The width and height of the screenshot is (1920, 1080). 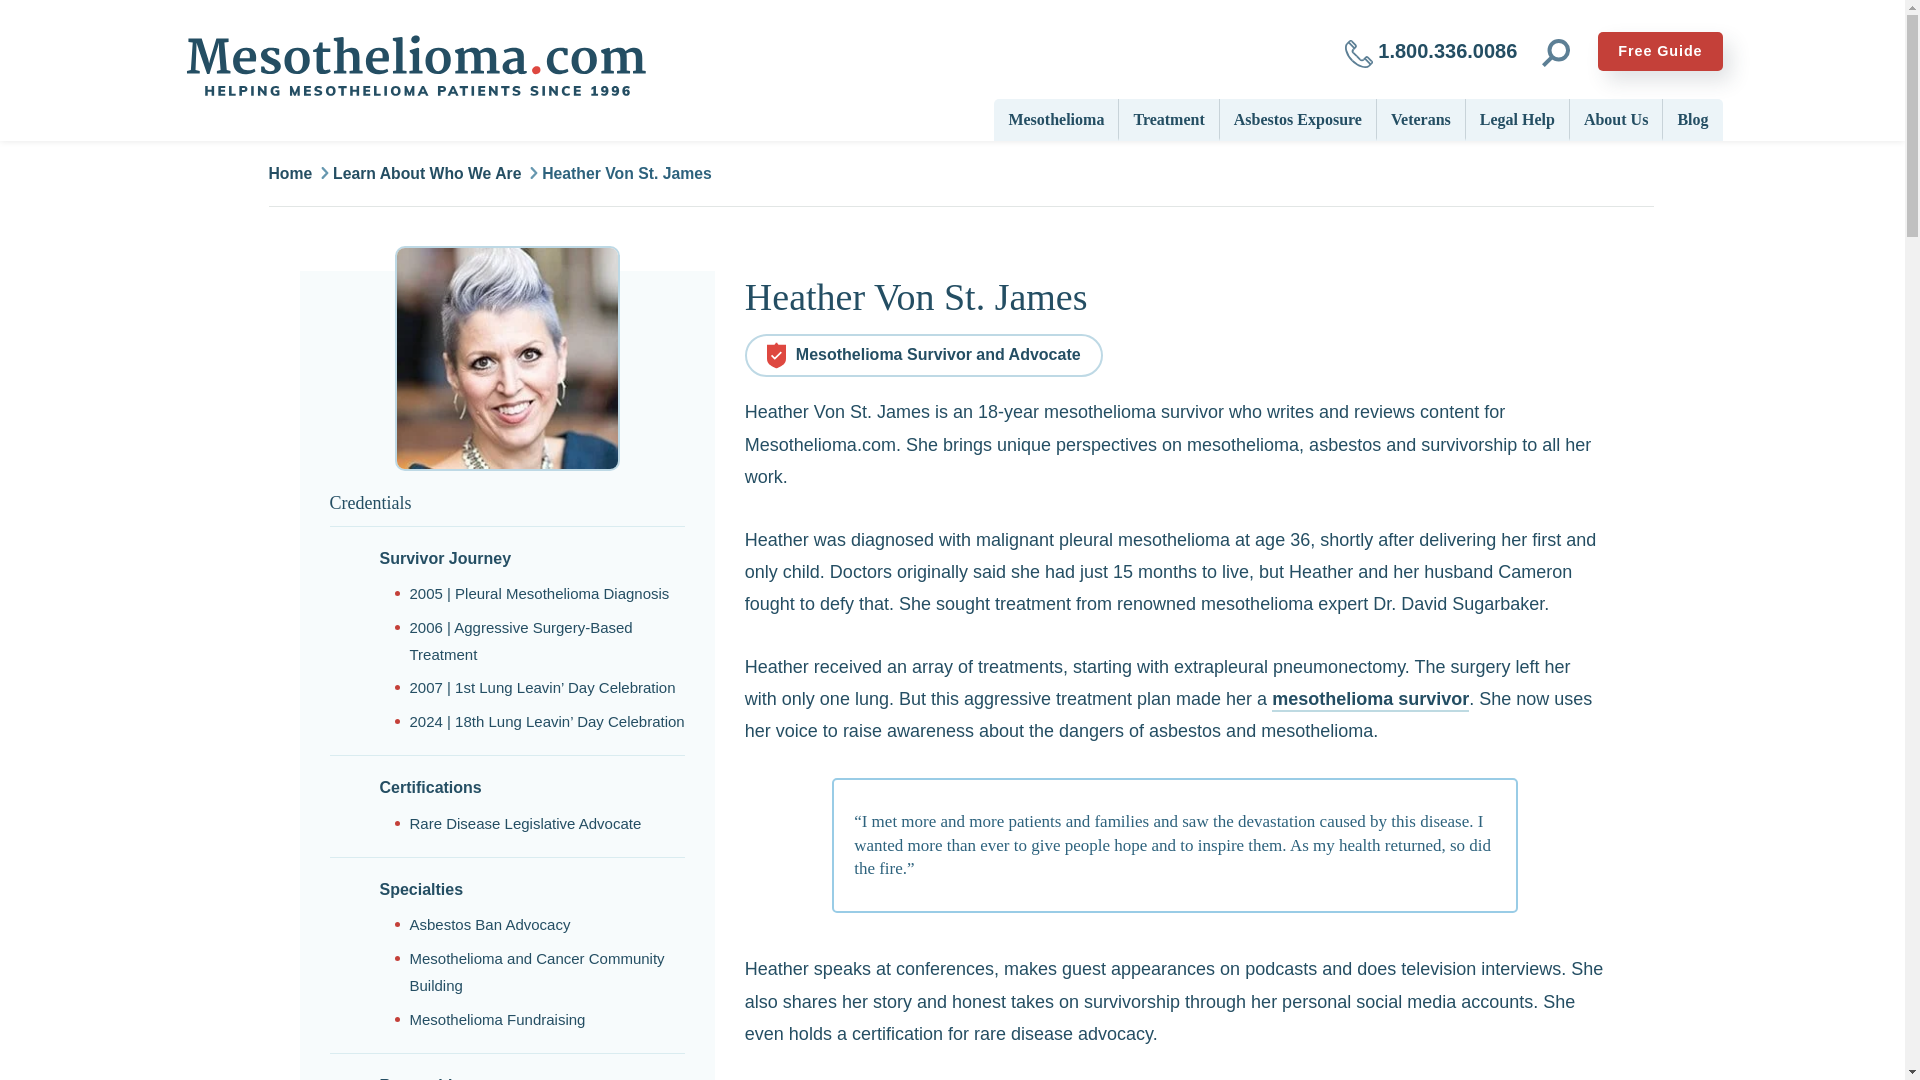 What do you see at coordinates (1660, 52) in the screenshot?
I see `Free Guide` at bounding box center [1660, 52].